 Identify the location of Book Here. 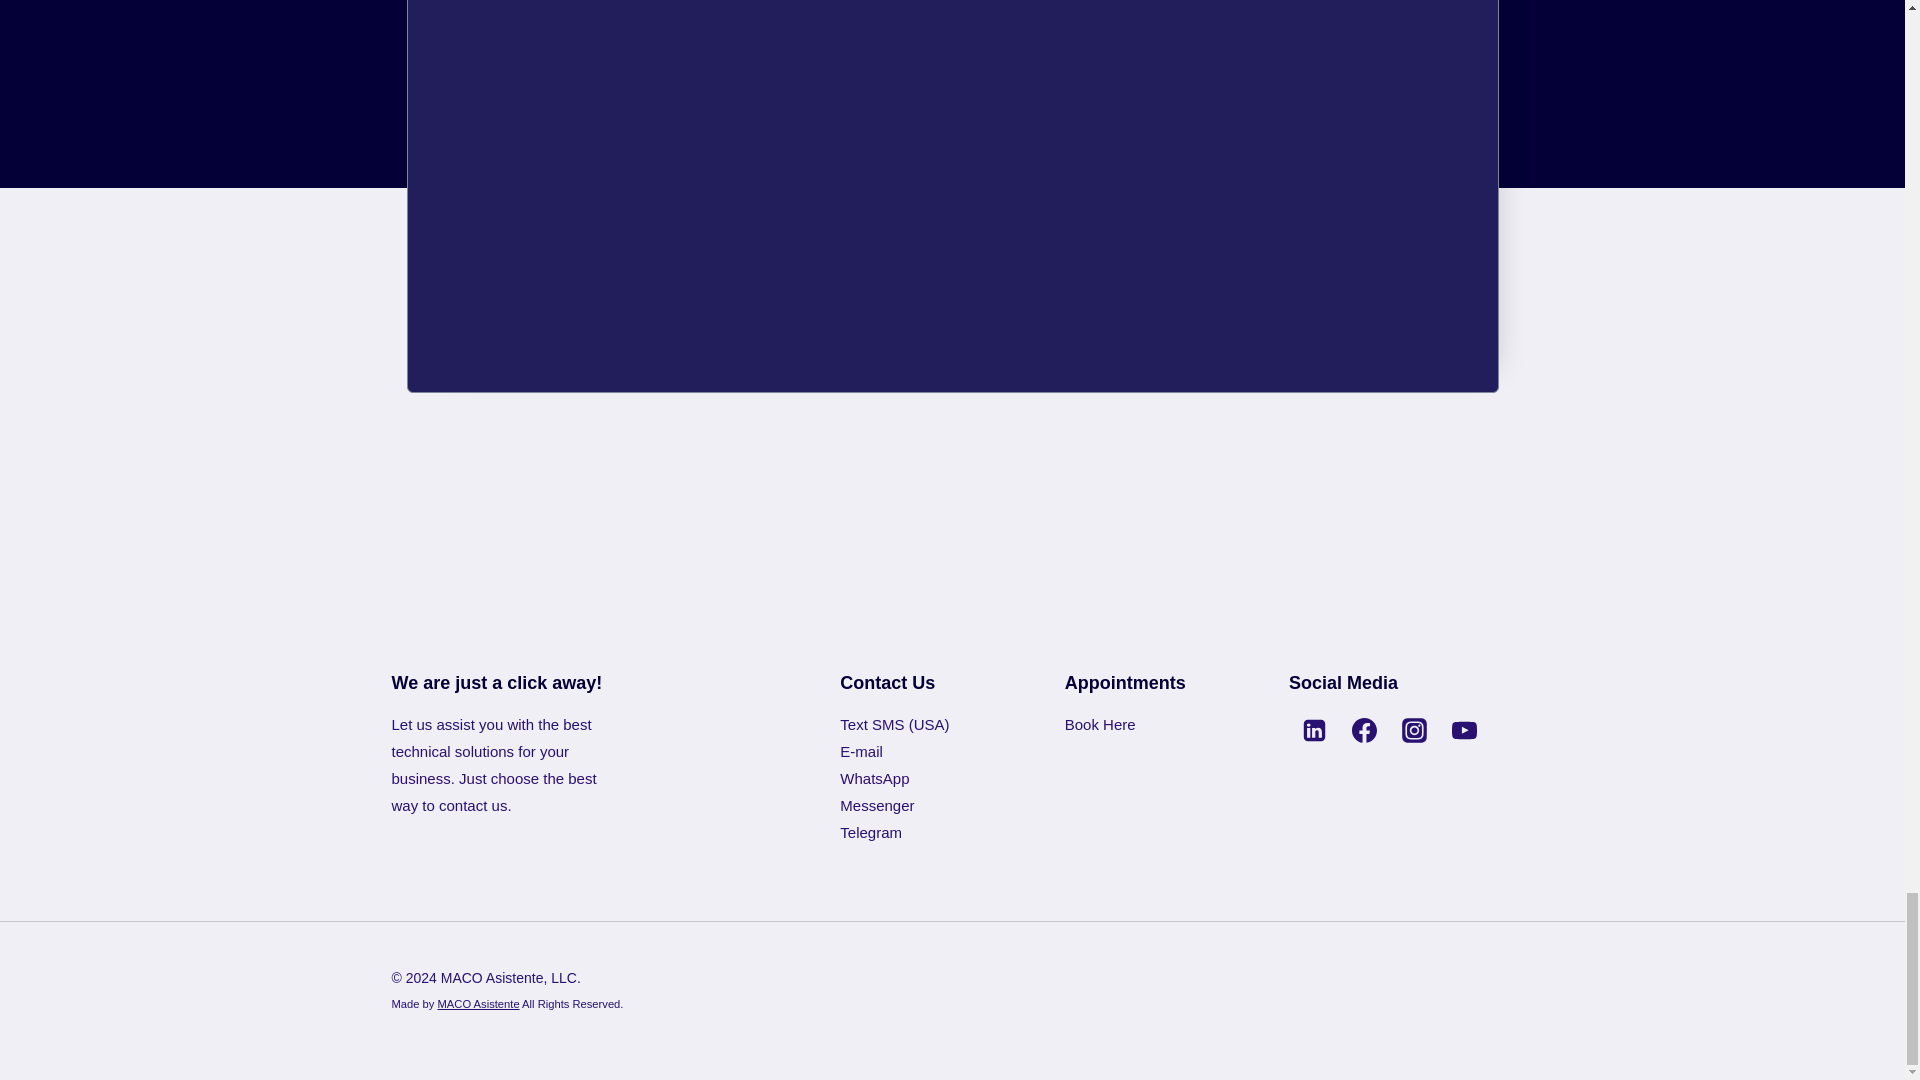
(1100, 724).